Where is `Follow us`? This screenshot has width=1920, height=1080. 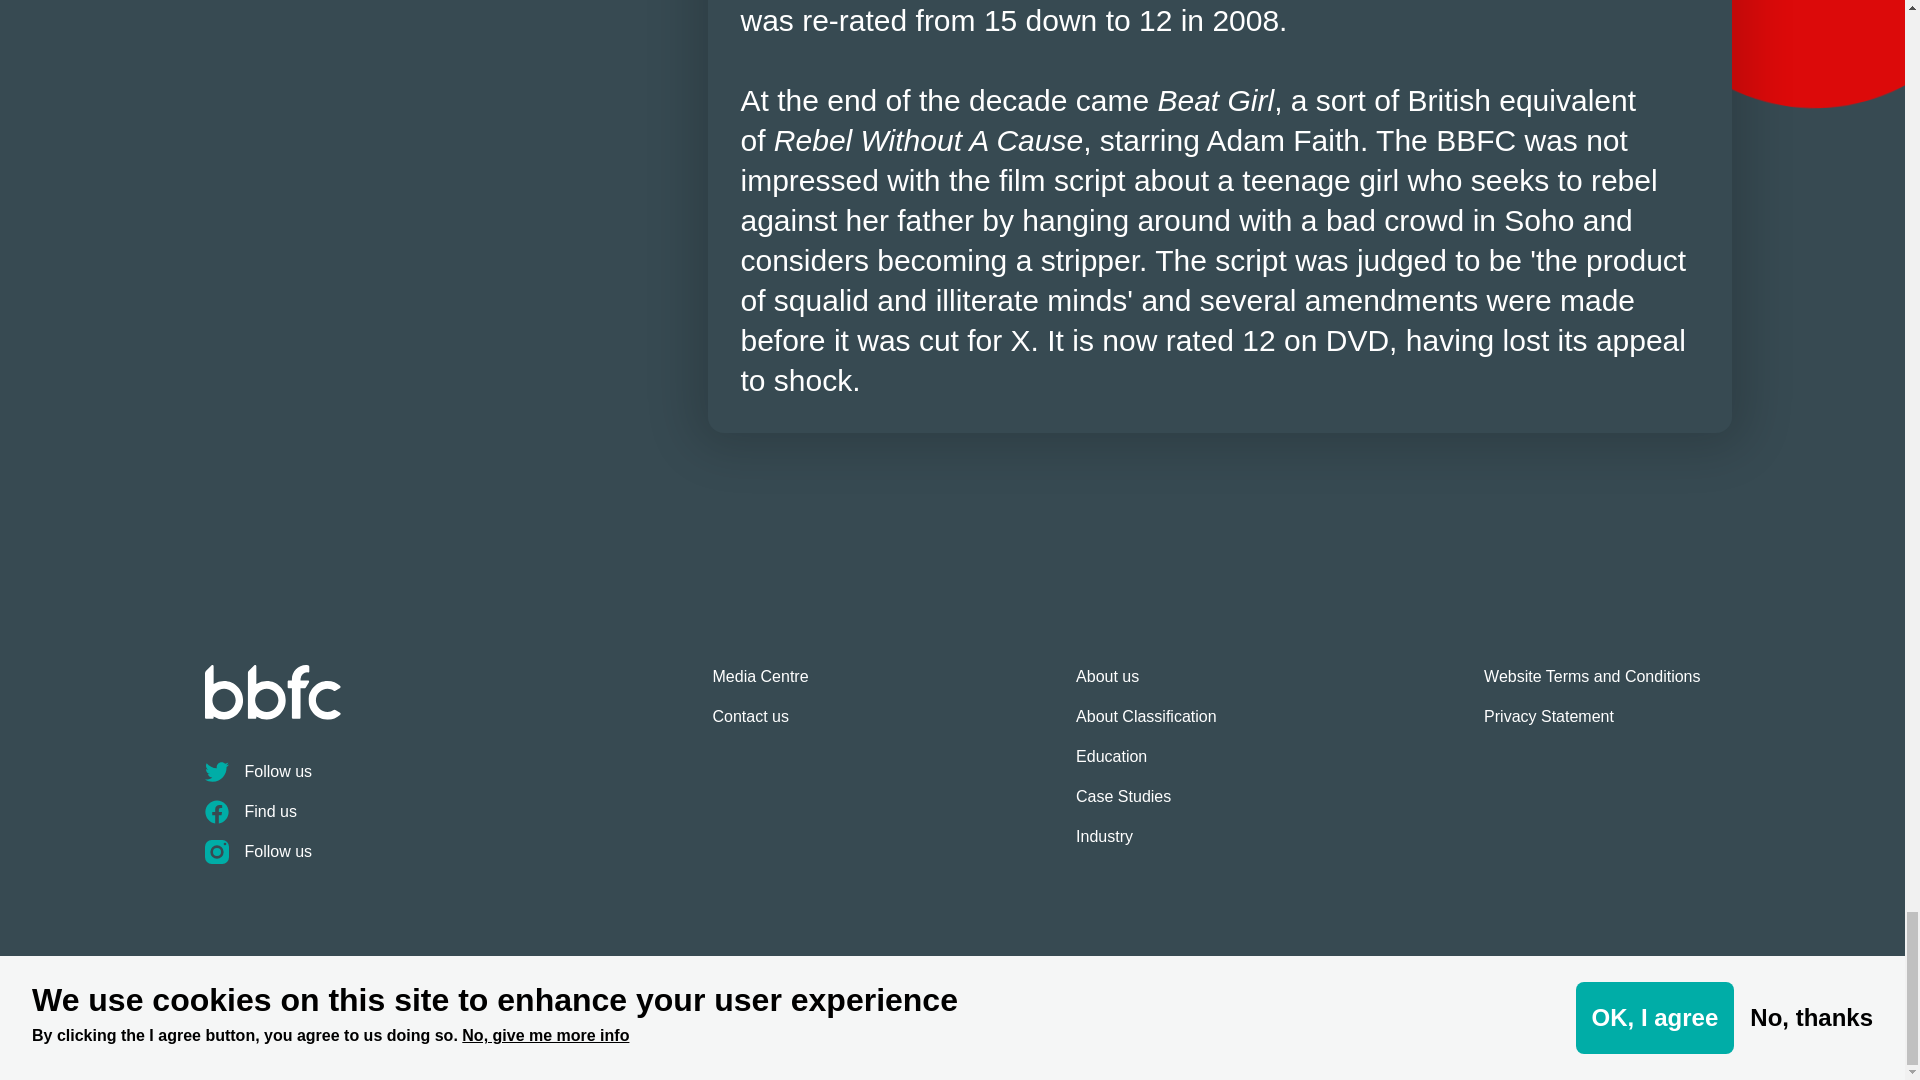
Follow us is located at coordinates (458, 780).